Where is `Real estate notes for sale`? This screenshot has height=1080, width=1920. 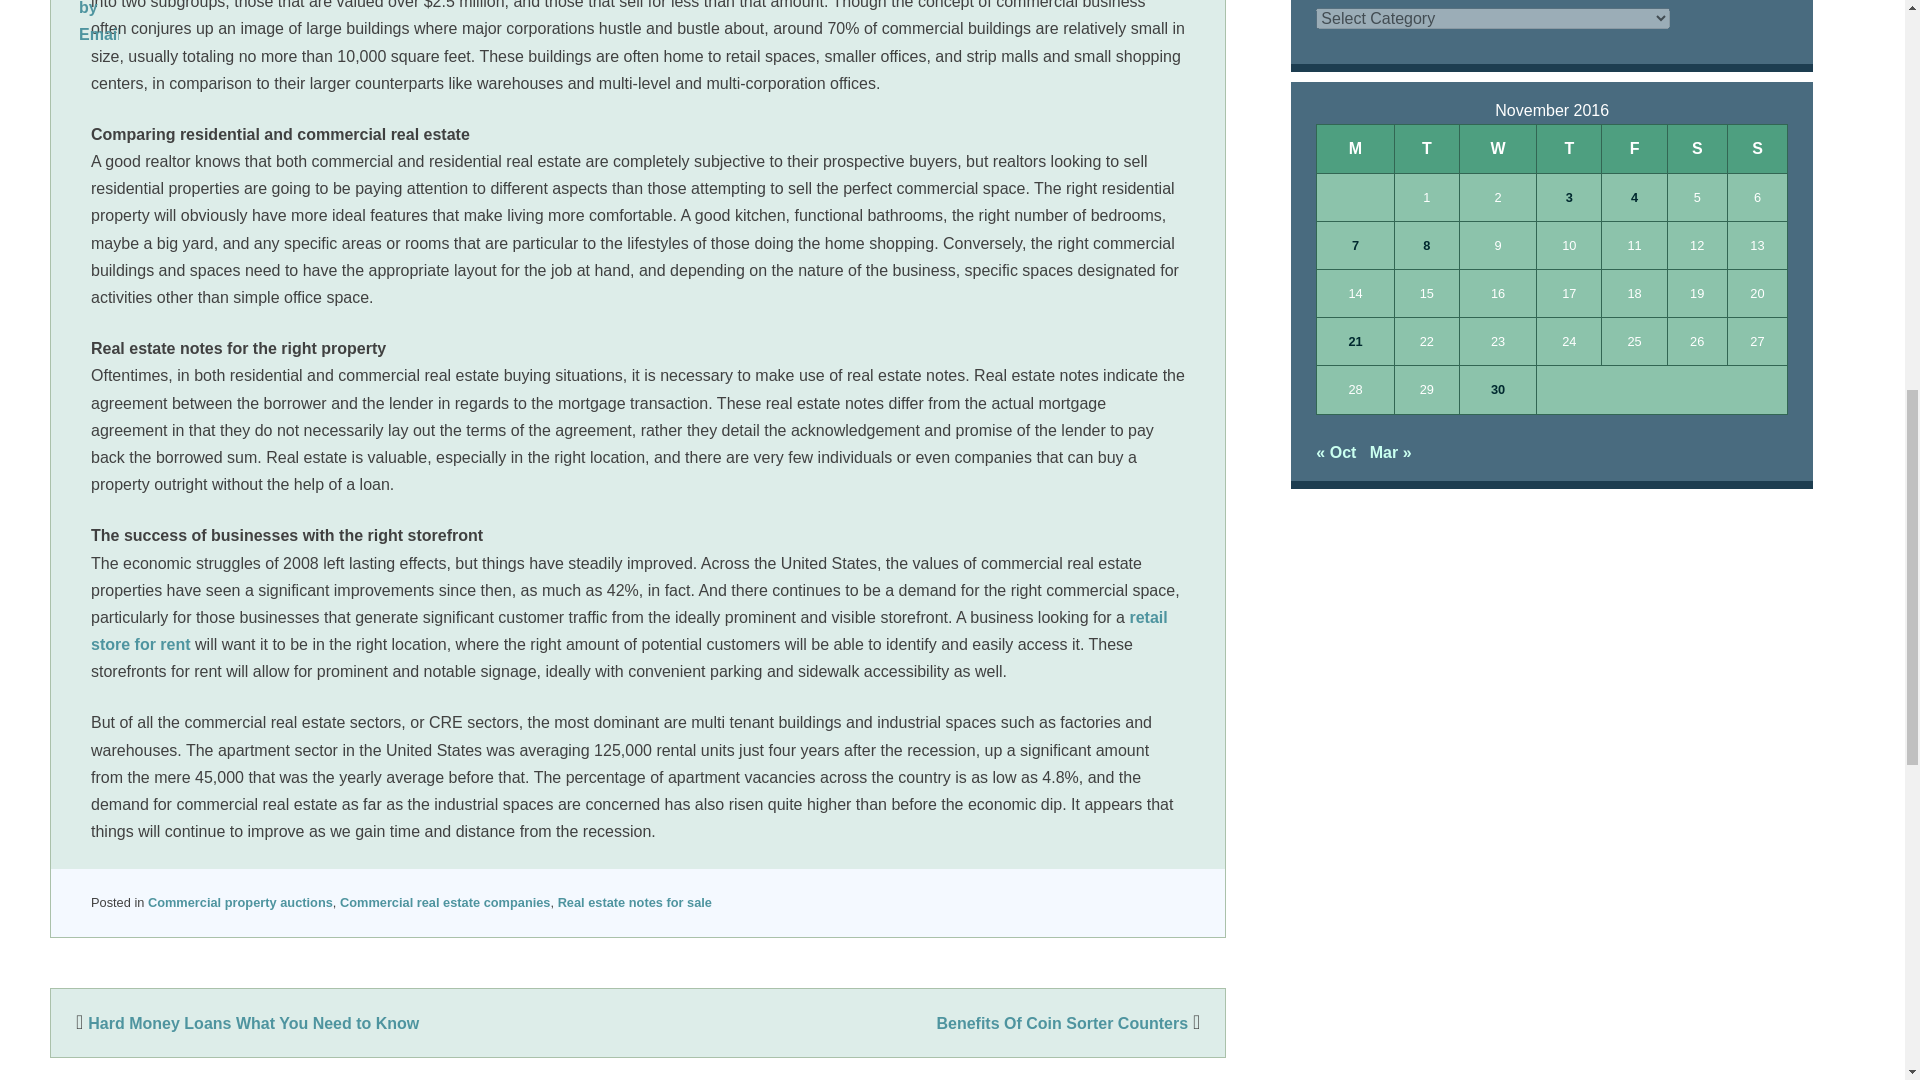
Real estate notes for sale is located at coordinates (635, 902).